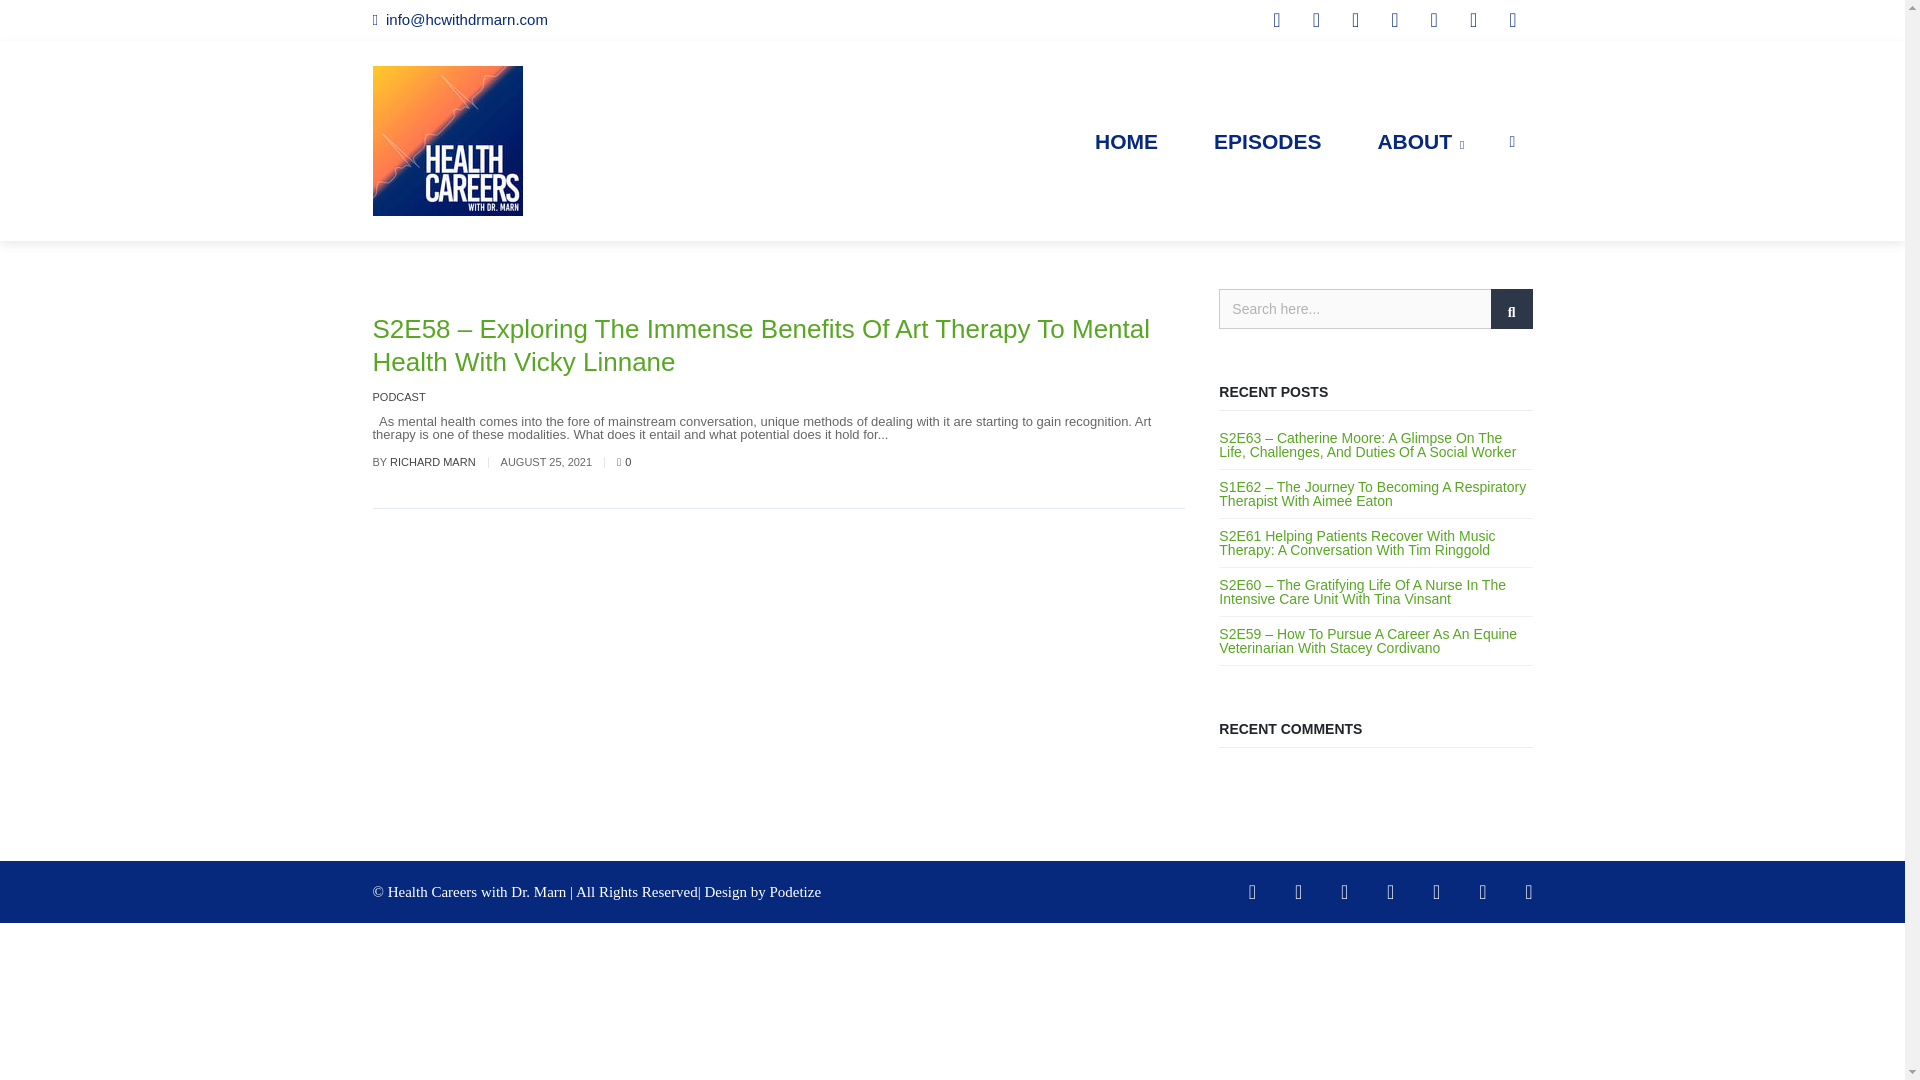 This screenshot has height=1080, width=1920. Describe the element at coordinates (624, 461) in the screenshot. I see `0` at that location.